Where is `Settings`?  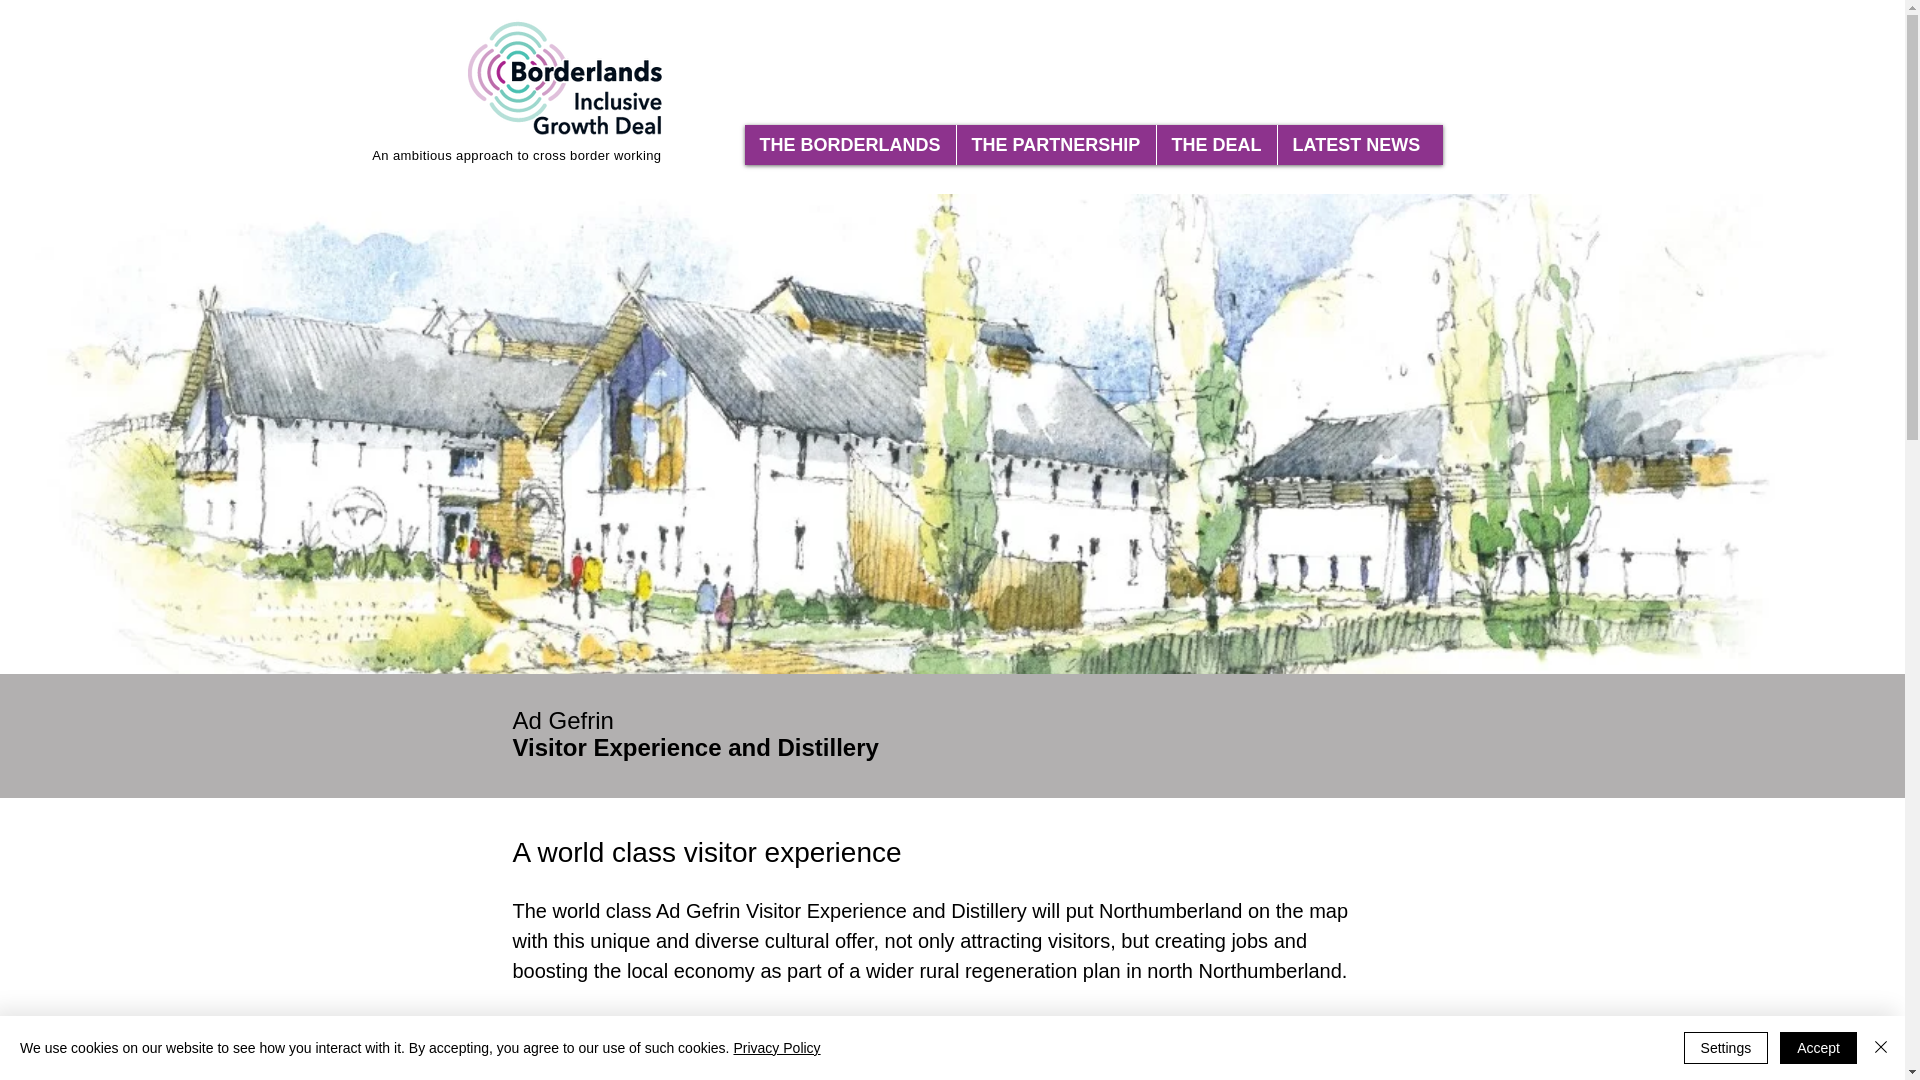 Settings is located at coordinates (1726, 1048).